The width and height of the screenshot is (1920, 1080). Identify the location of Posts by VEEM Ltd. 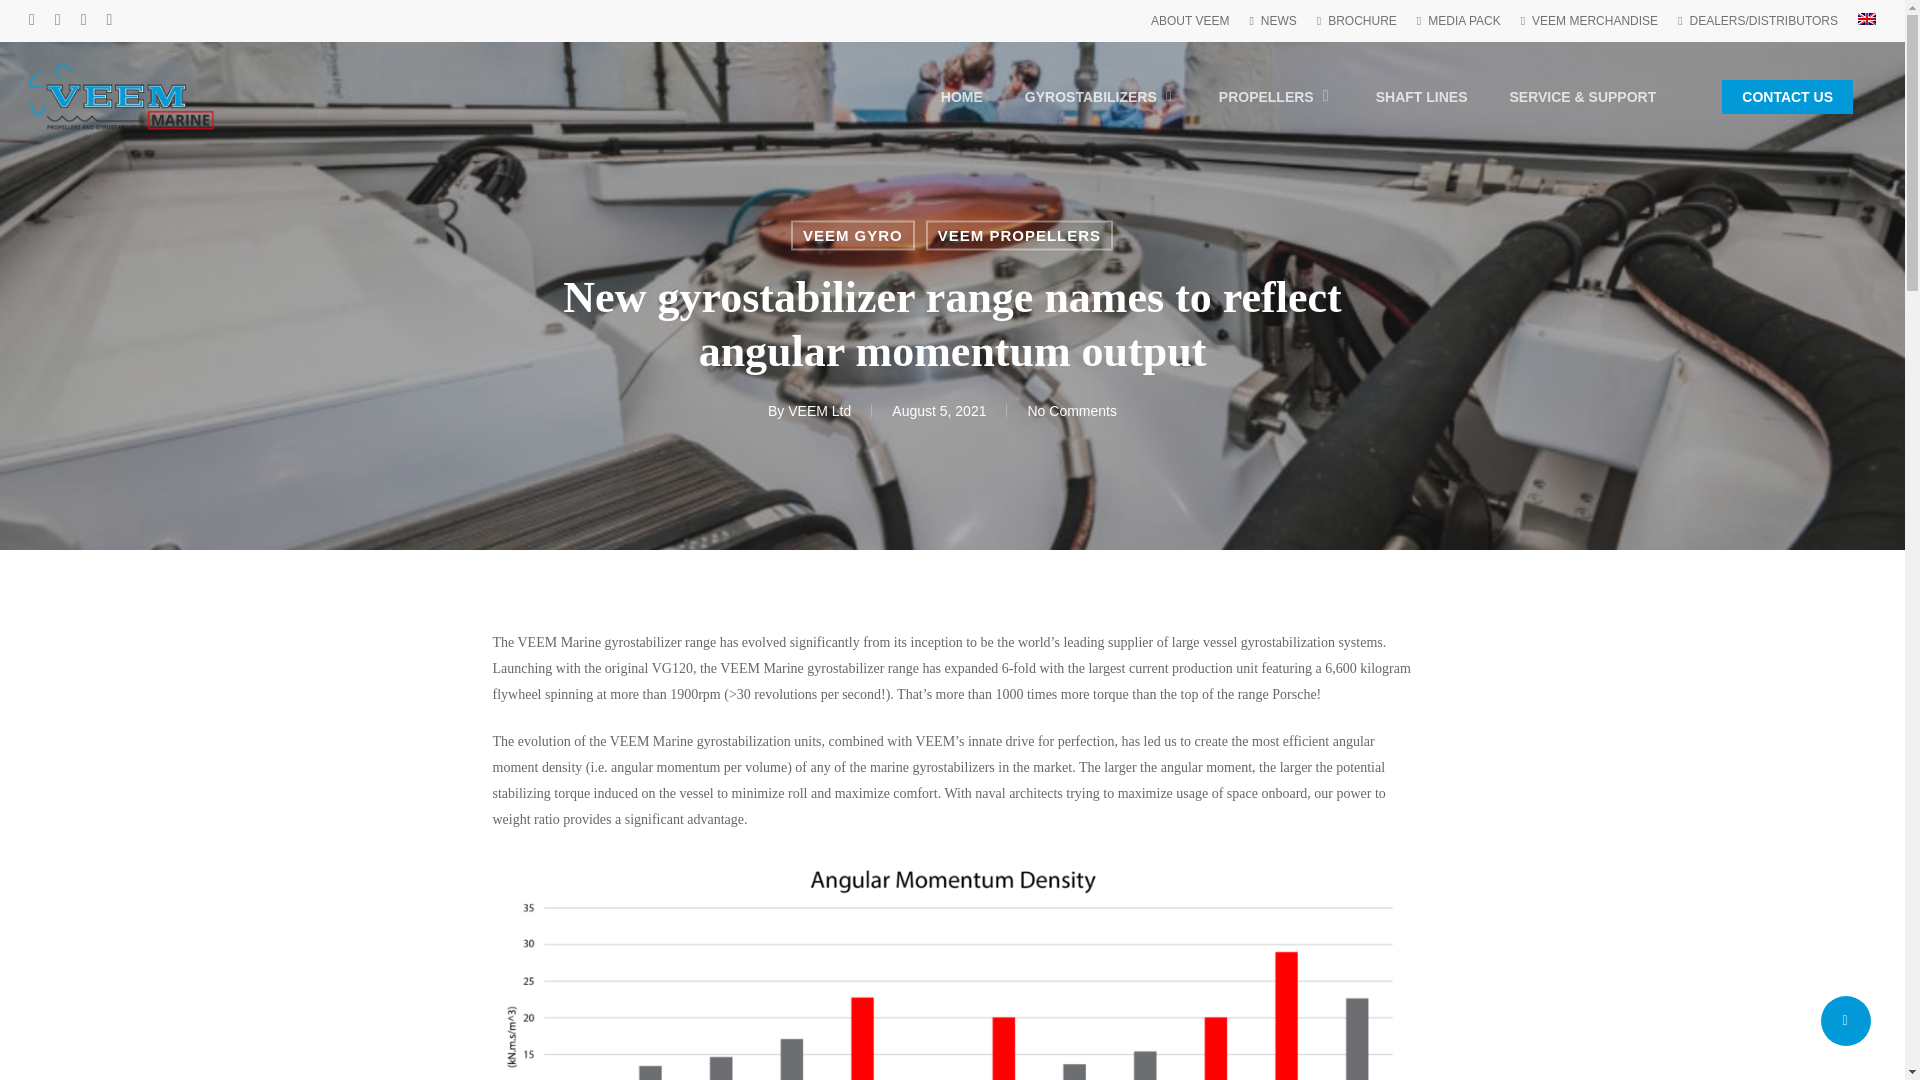
(818, 409).